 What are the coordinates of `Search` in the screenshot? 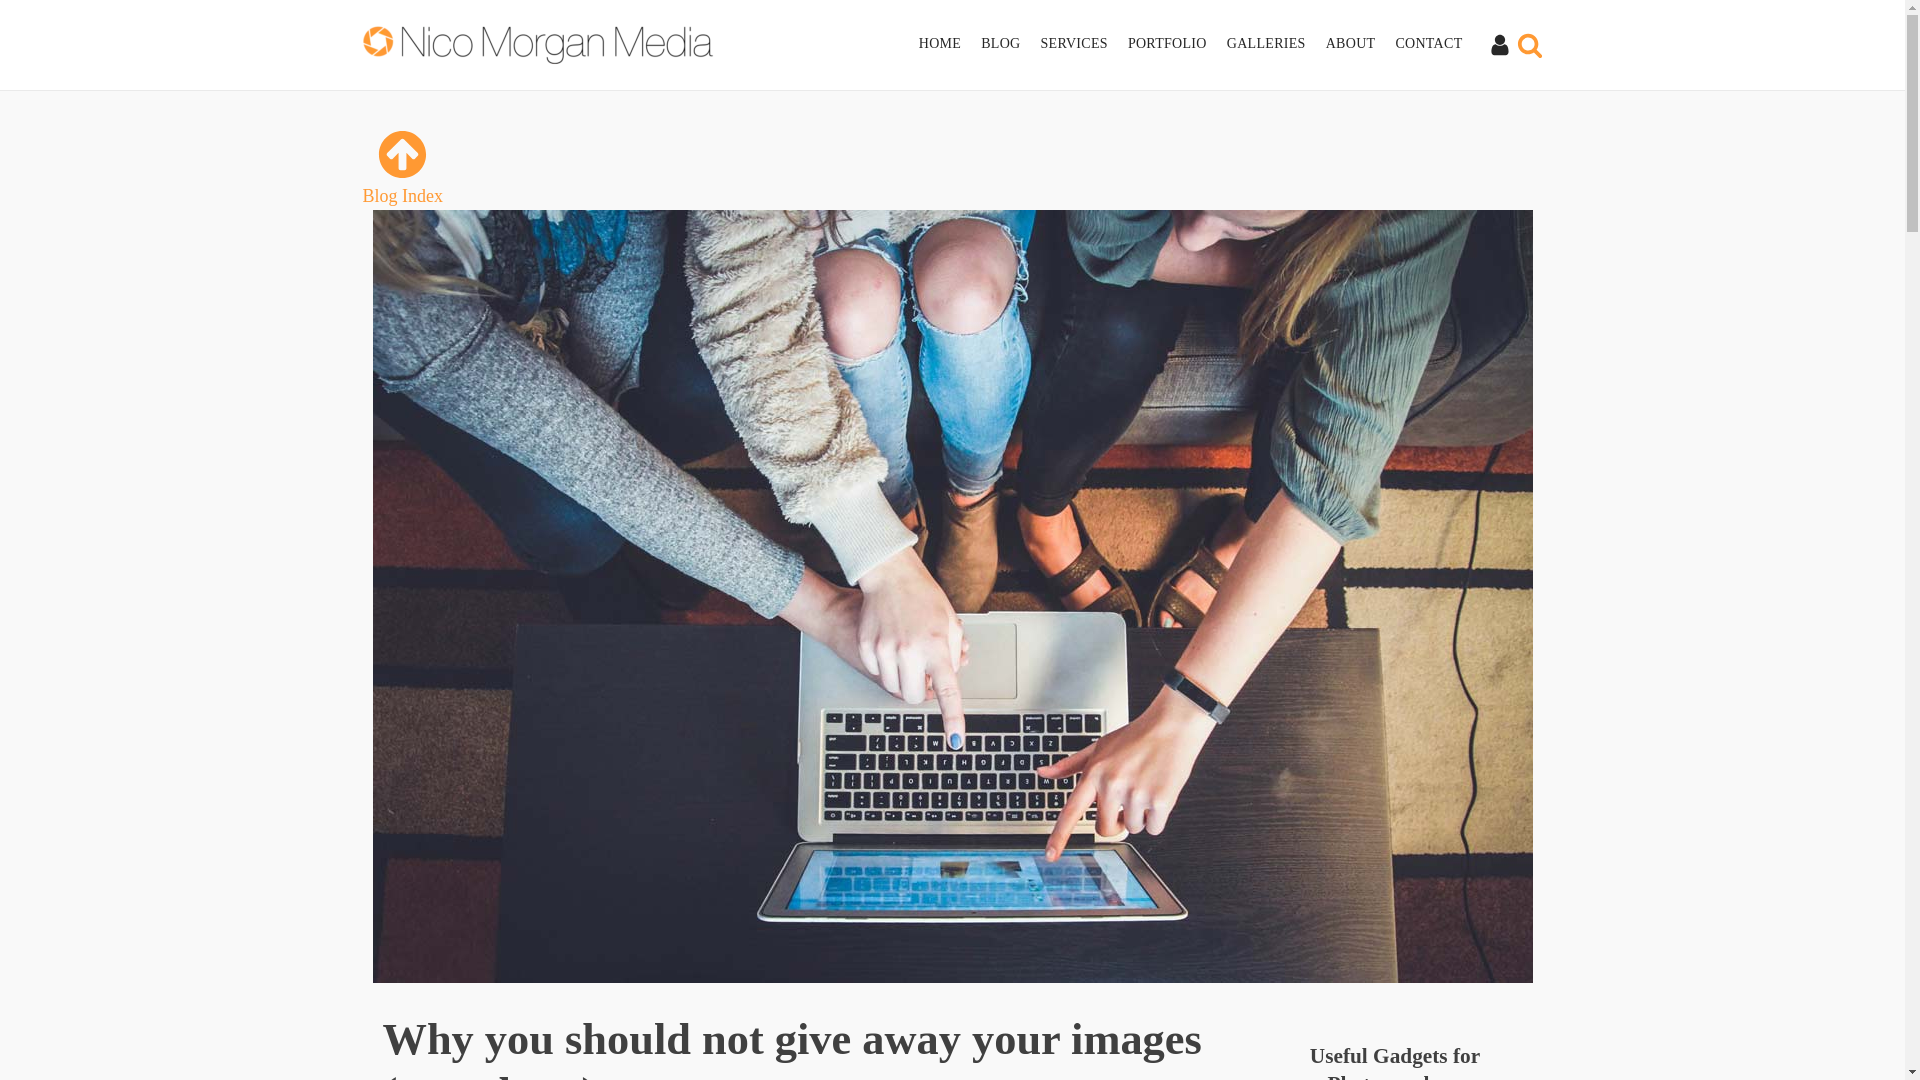 It's located at (52, 22).